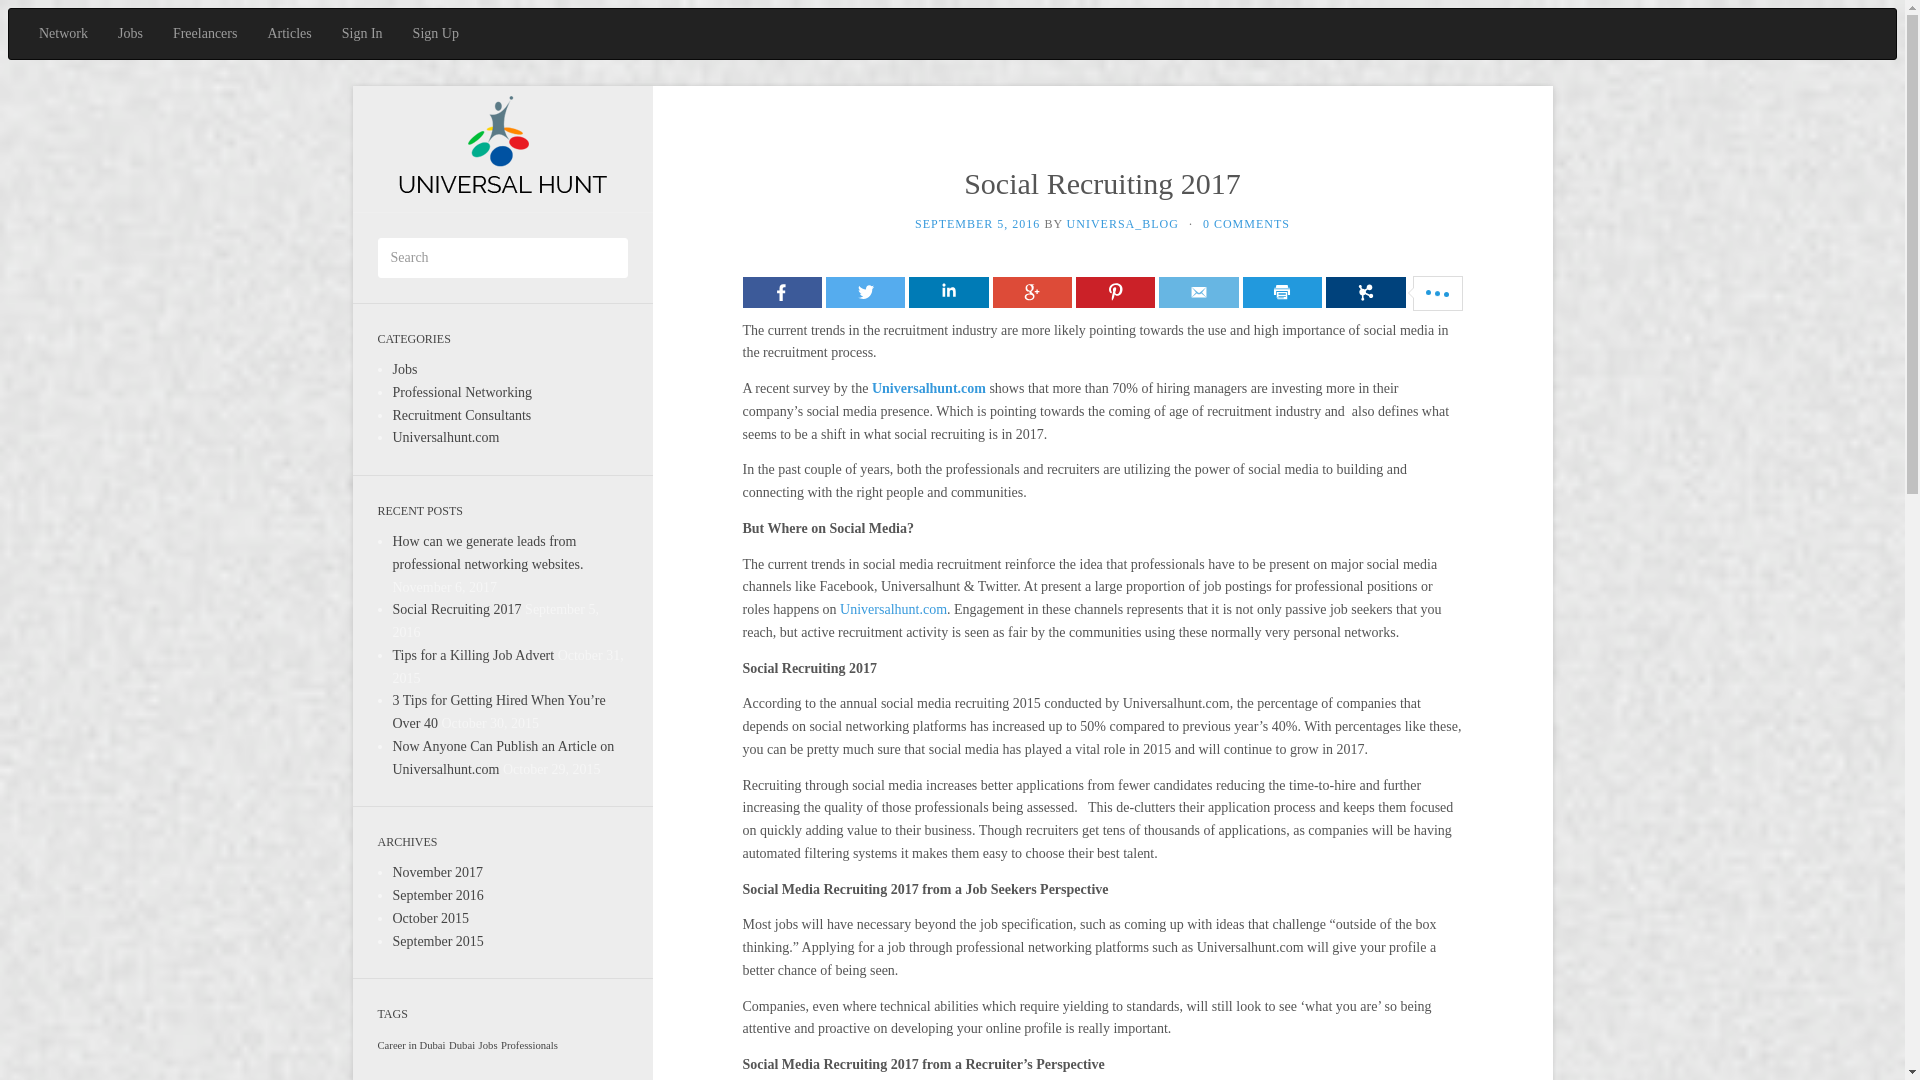  What do you see at coordinates (502, 757) in the screenshot?
I see `Now Anyone Can Publish an Article on Universalhunt.com` at bounding box center [502, 757].